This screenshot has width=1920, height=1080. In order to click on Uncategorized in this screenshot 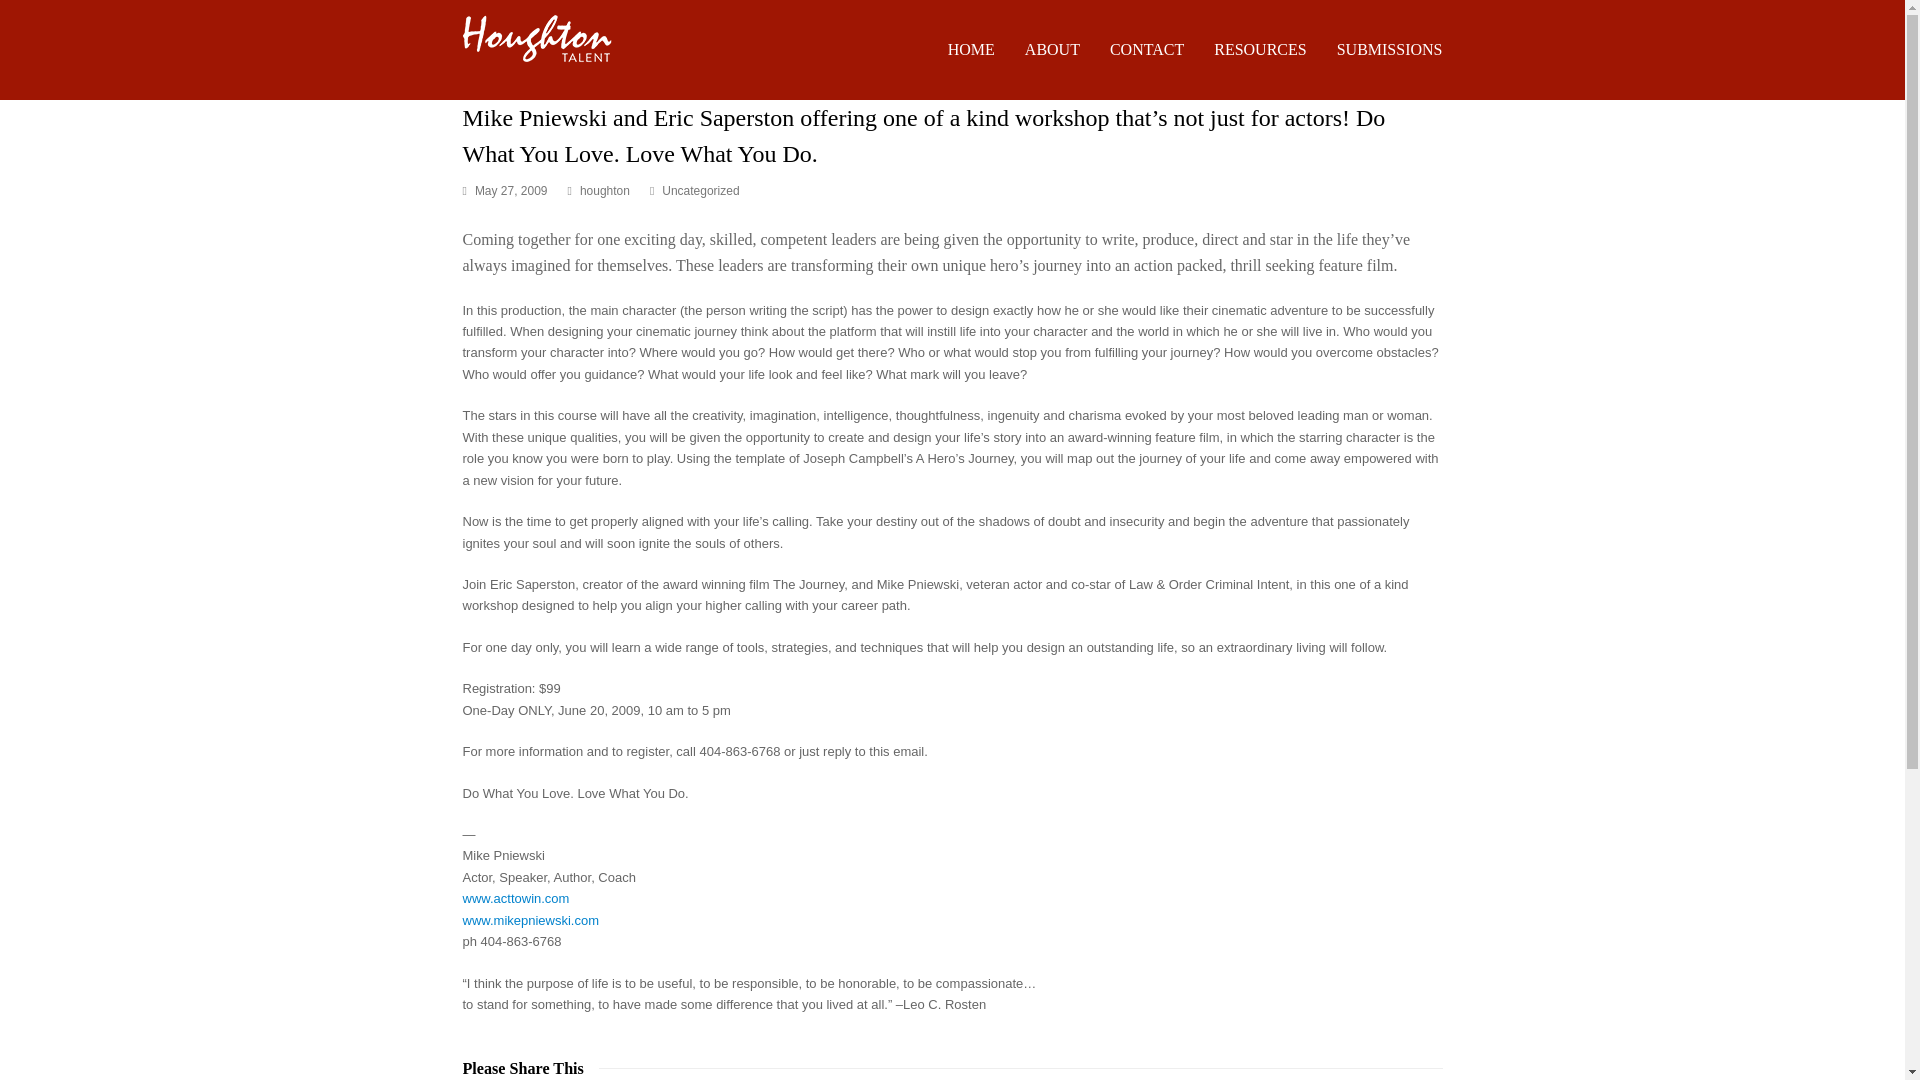, I will do `click(700, 190)`.